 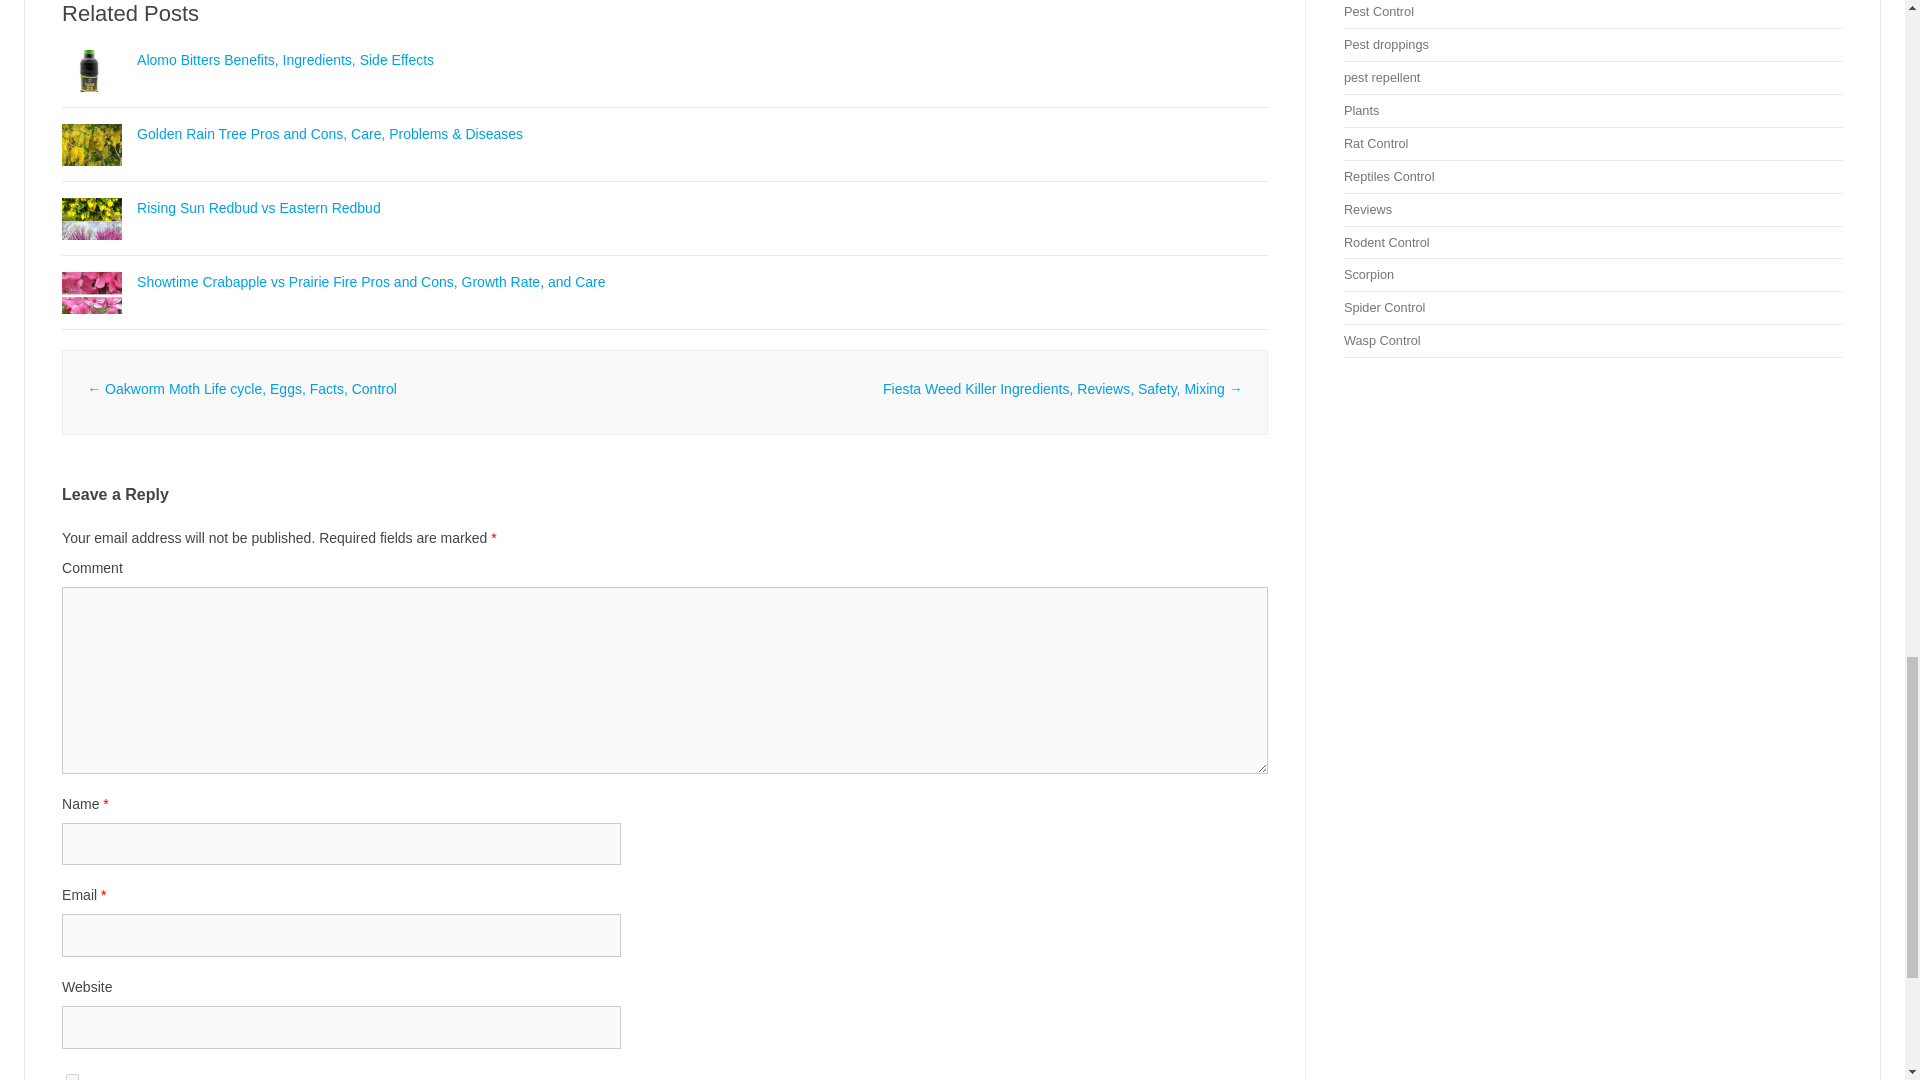 I want to click on Rising Sun Redbud vs Eastern Redbud, so click(x=92, y=248).